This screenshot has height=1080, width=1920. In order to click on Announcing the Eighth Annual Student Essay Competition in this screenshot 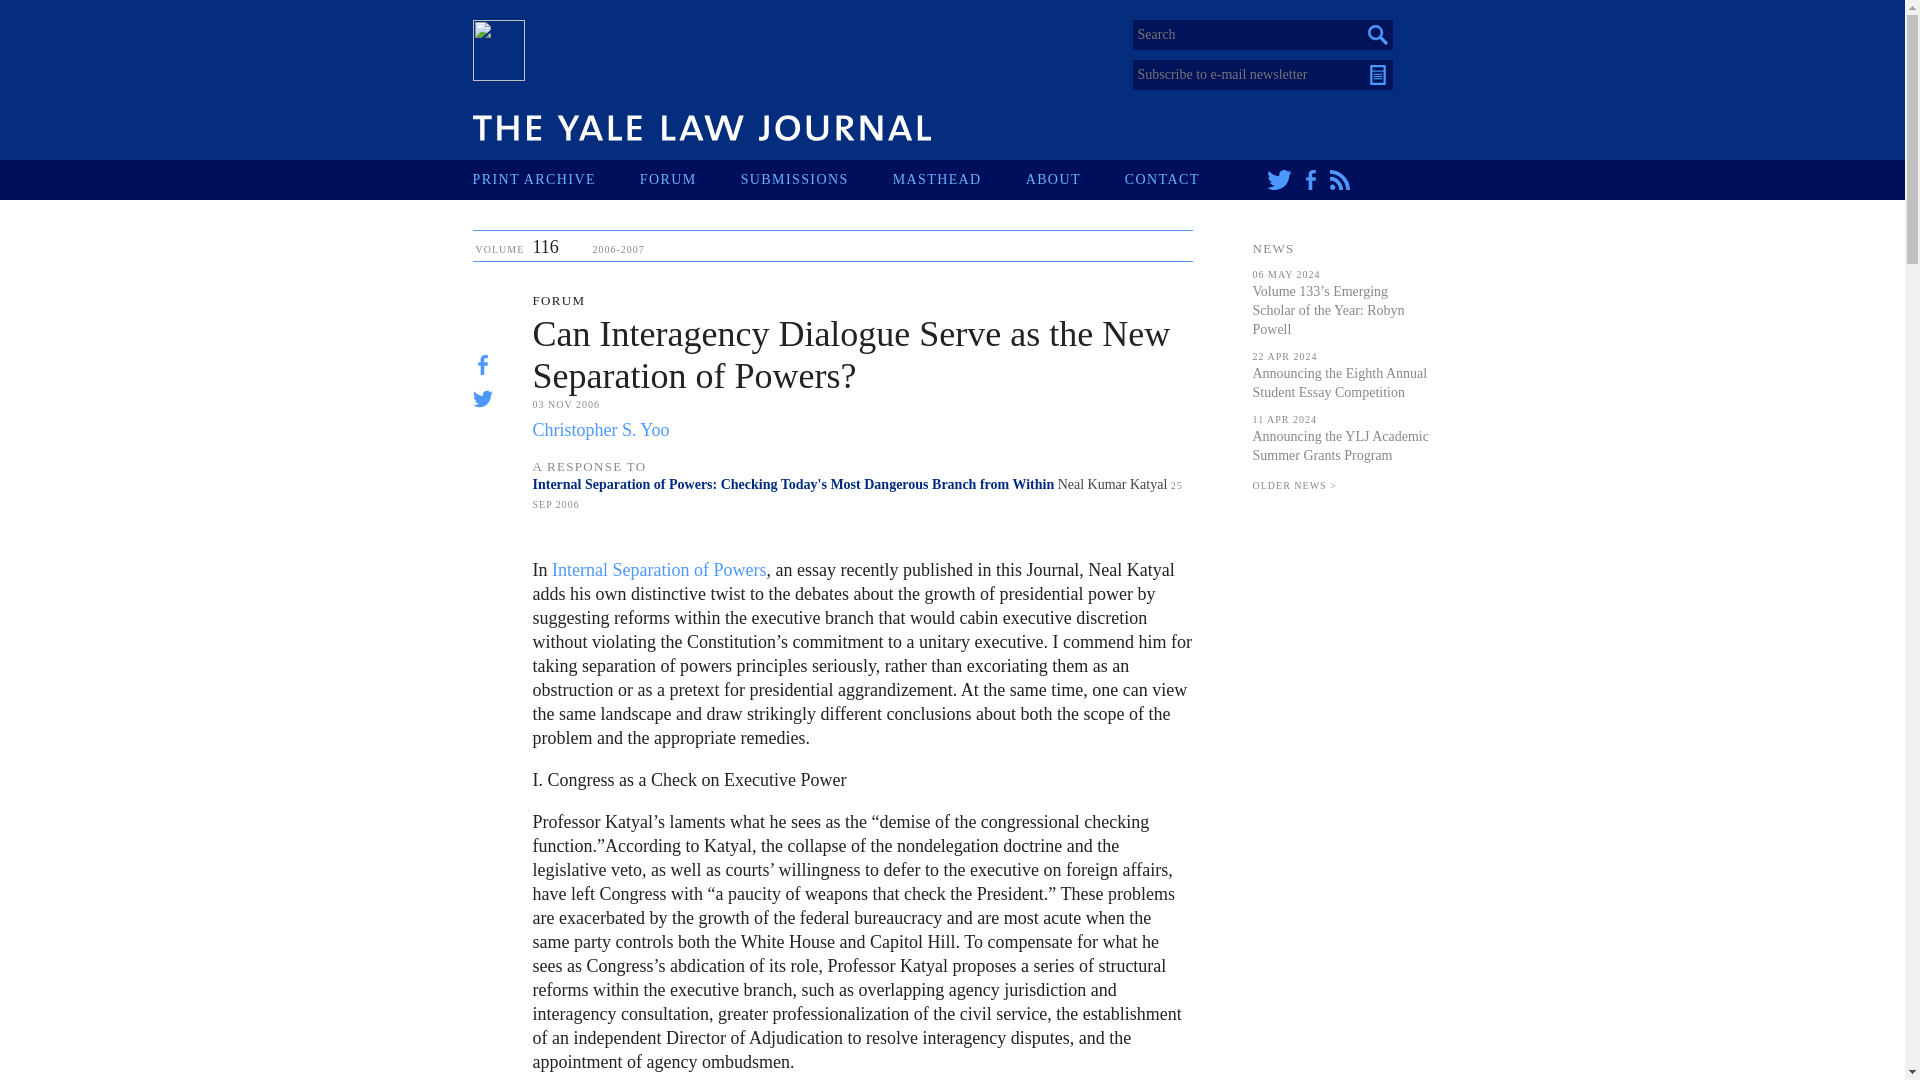, I will do `click(1338, 382)`.